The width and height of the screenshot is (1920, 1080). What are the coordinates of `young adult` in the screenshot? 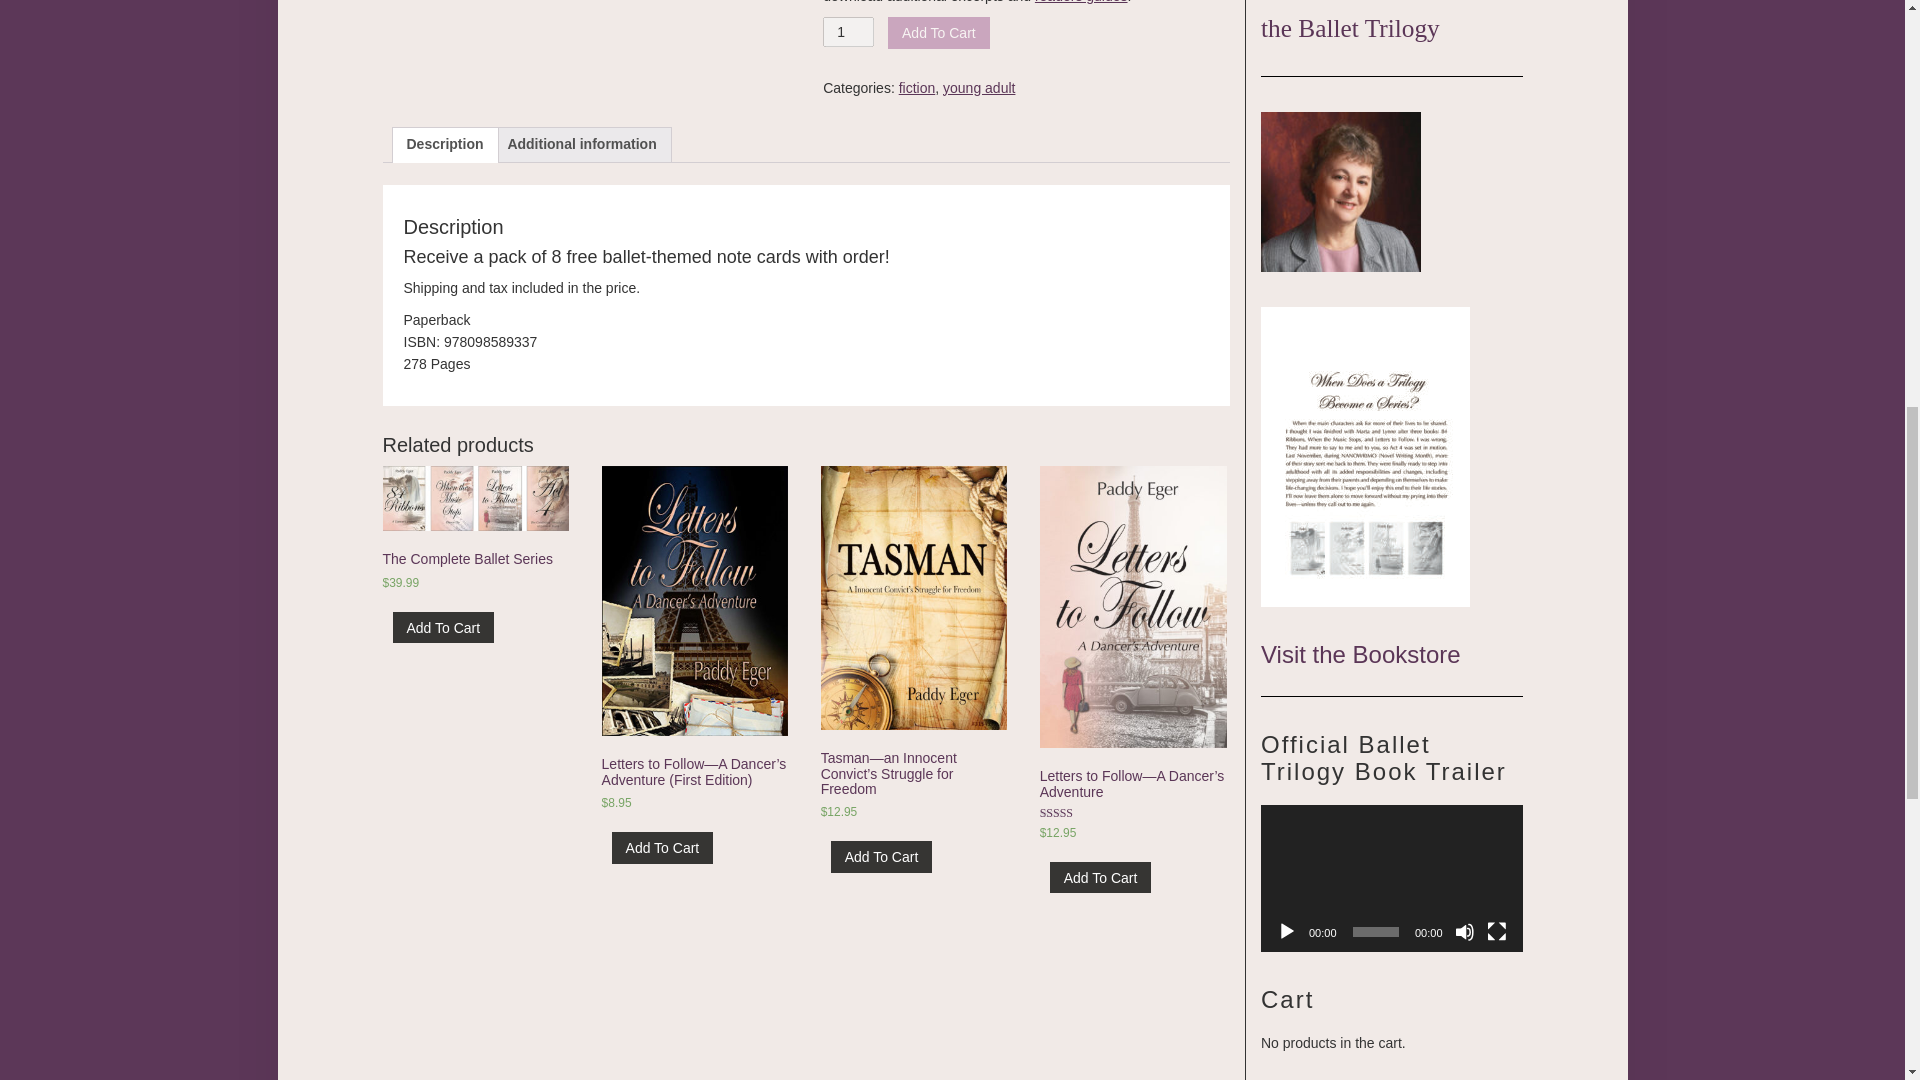 It's located at (978, 88).